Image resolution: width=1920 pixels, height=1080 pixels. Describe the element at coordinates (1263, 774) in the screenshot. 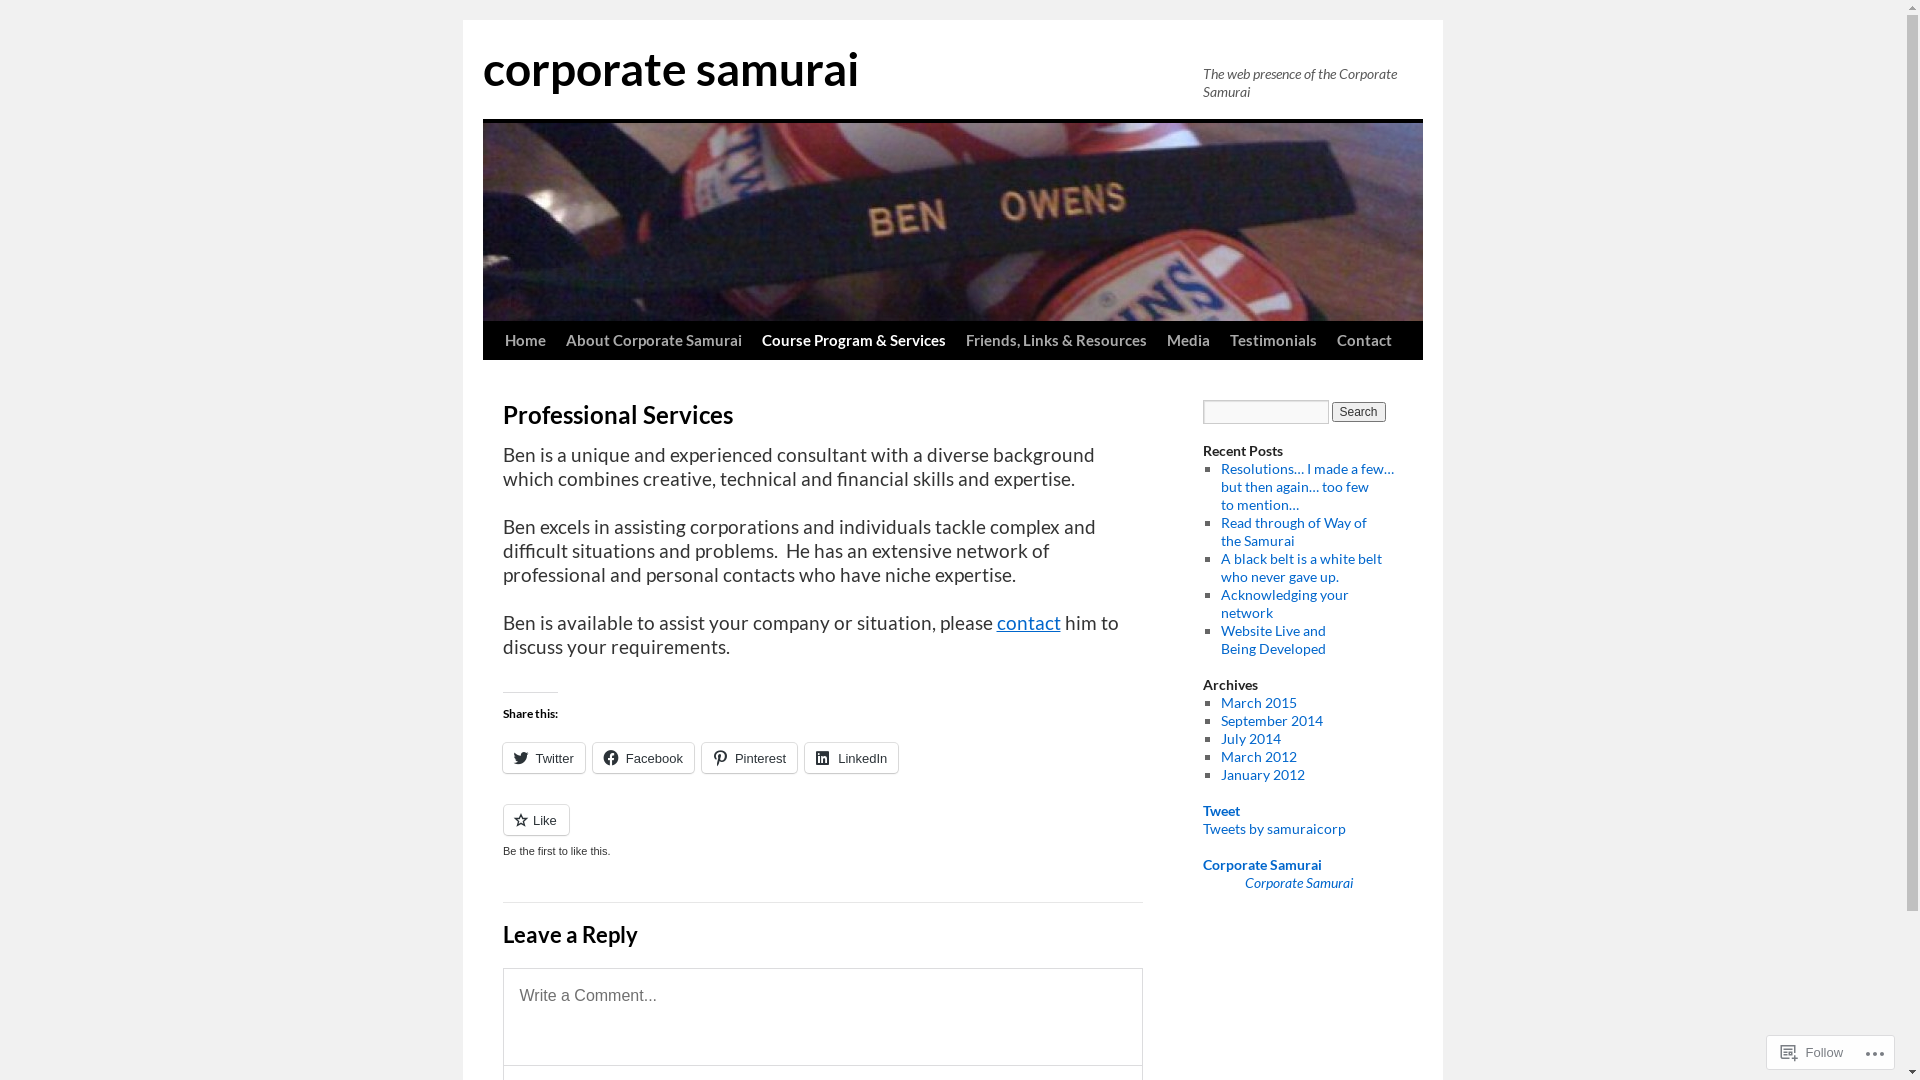

I see `January 2012` at that location.